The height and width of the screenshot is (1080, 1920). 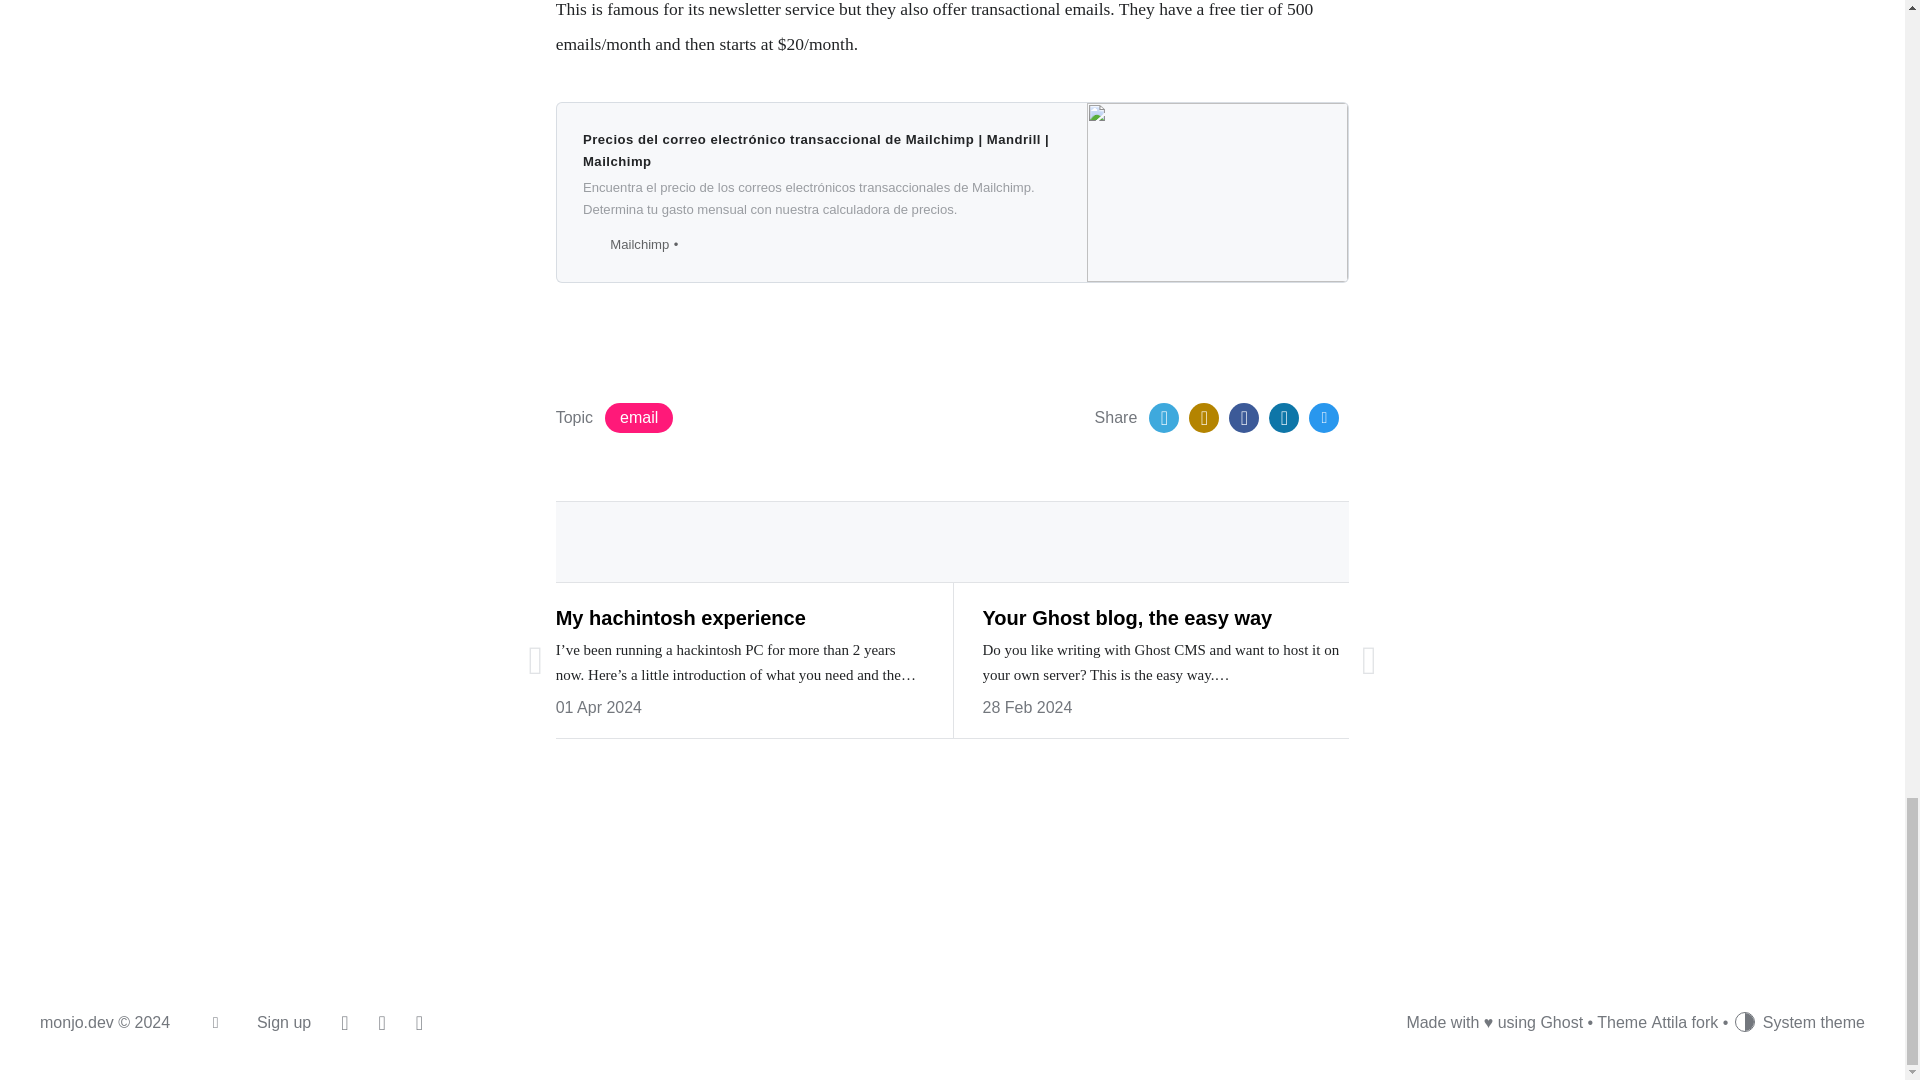 I want to click on Ghost, so click(x=1560, y=1022).